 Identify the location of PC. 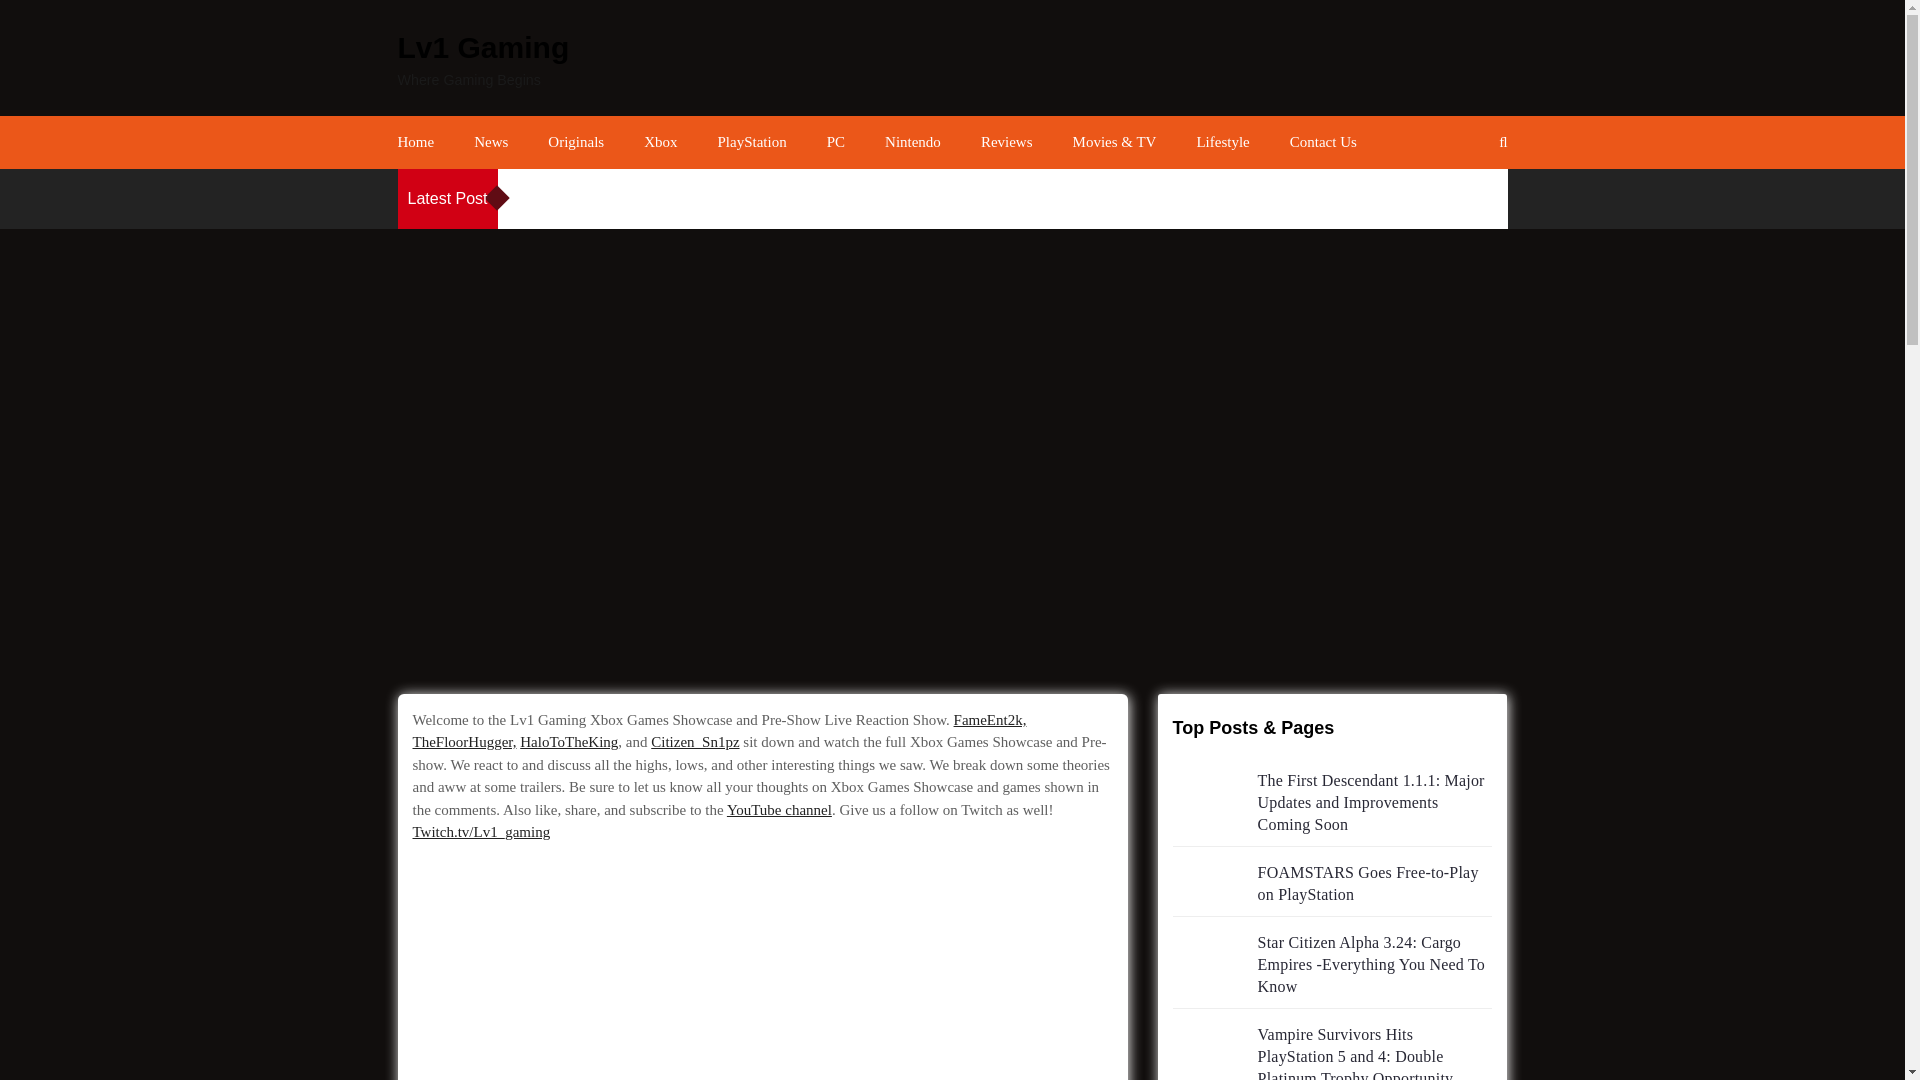
(836, 142).